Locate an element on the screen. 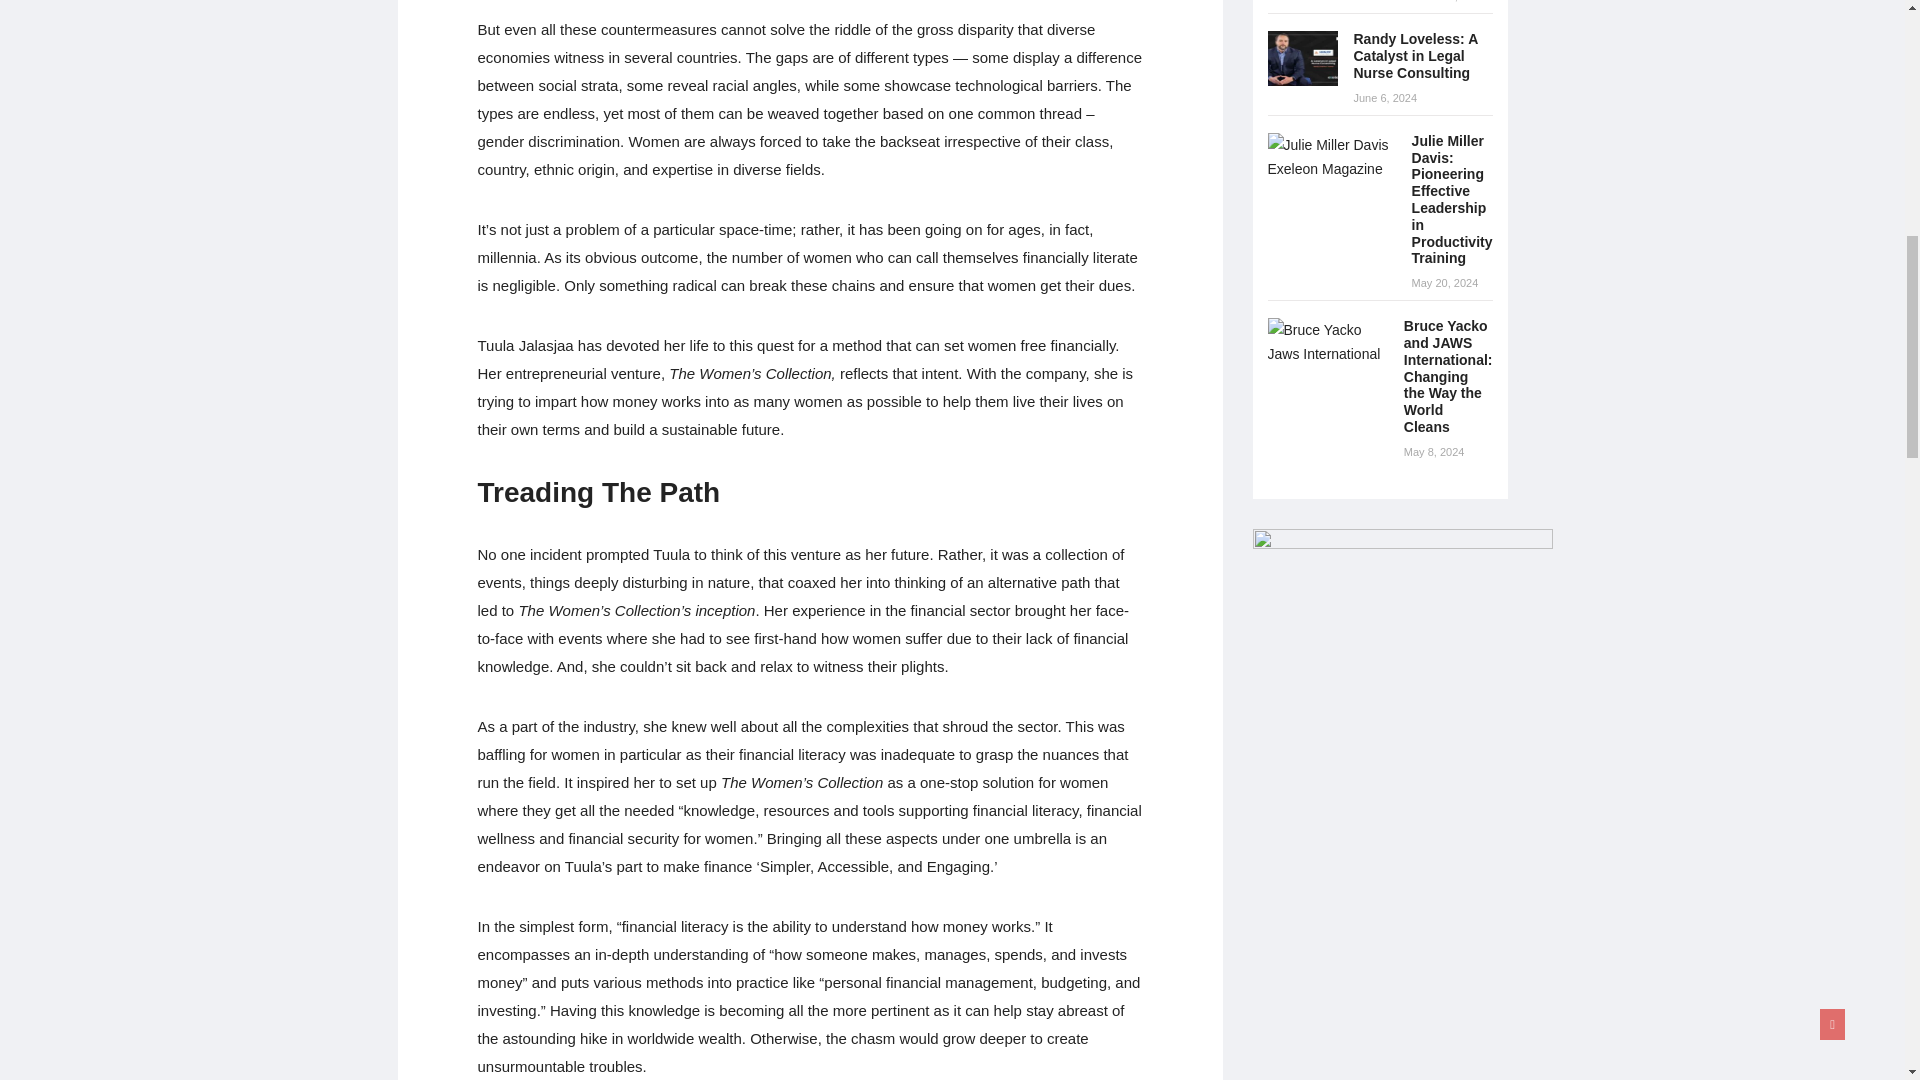 This screenshot has width=1920, height=1080. Randy Loveless: A Catalyst in Legal Nurse Consulting is located at coordinates (1302, 58).